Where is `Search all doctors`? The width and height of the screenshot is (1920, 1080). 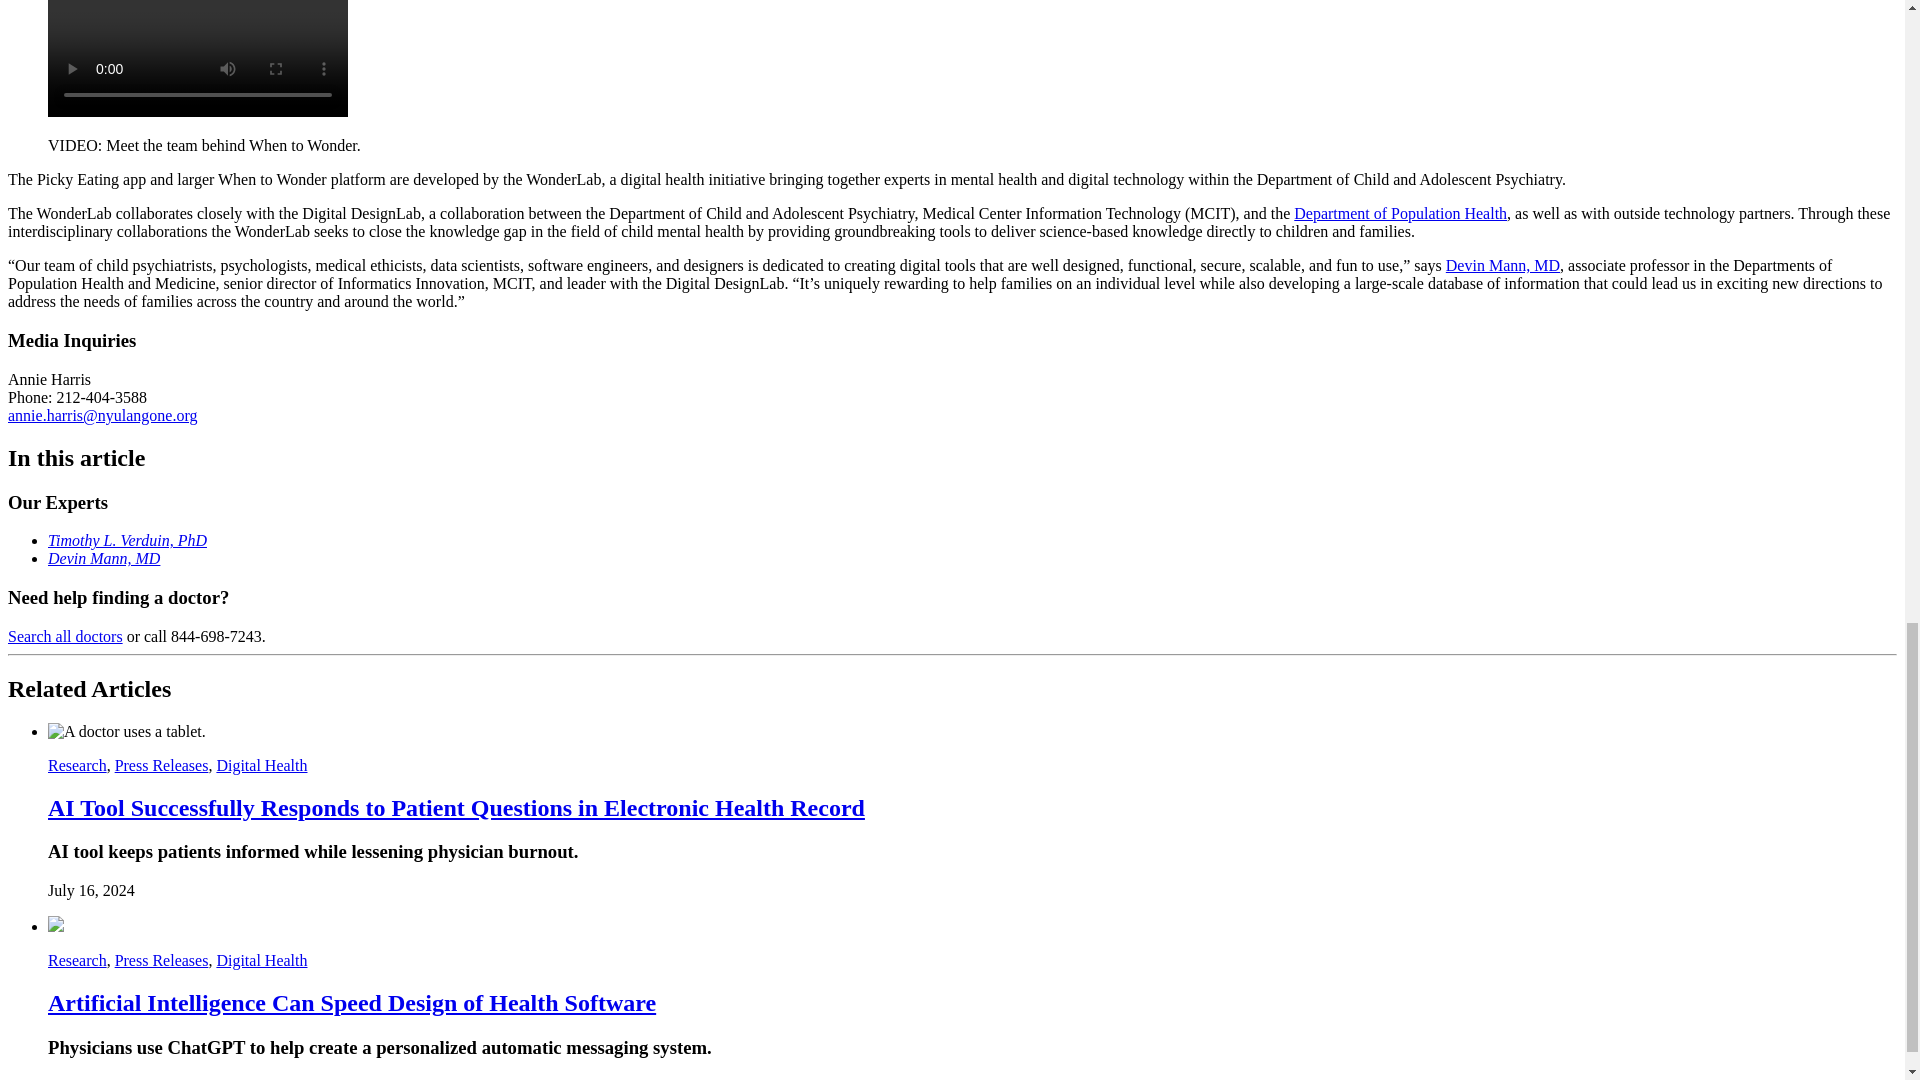
Search all doctors is located at coordinates (64, 636).